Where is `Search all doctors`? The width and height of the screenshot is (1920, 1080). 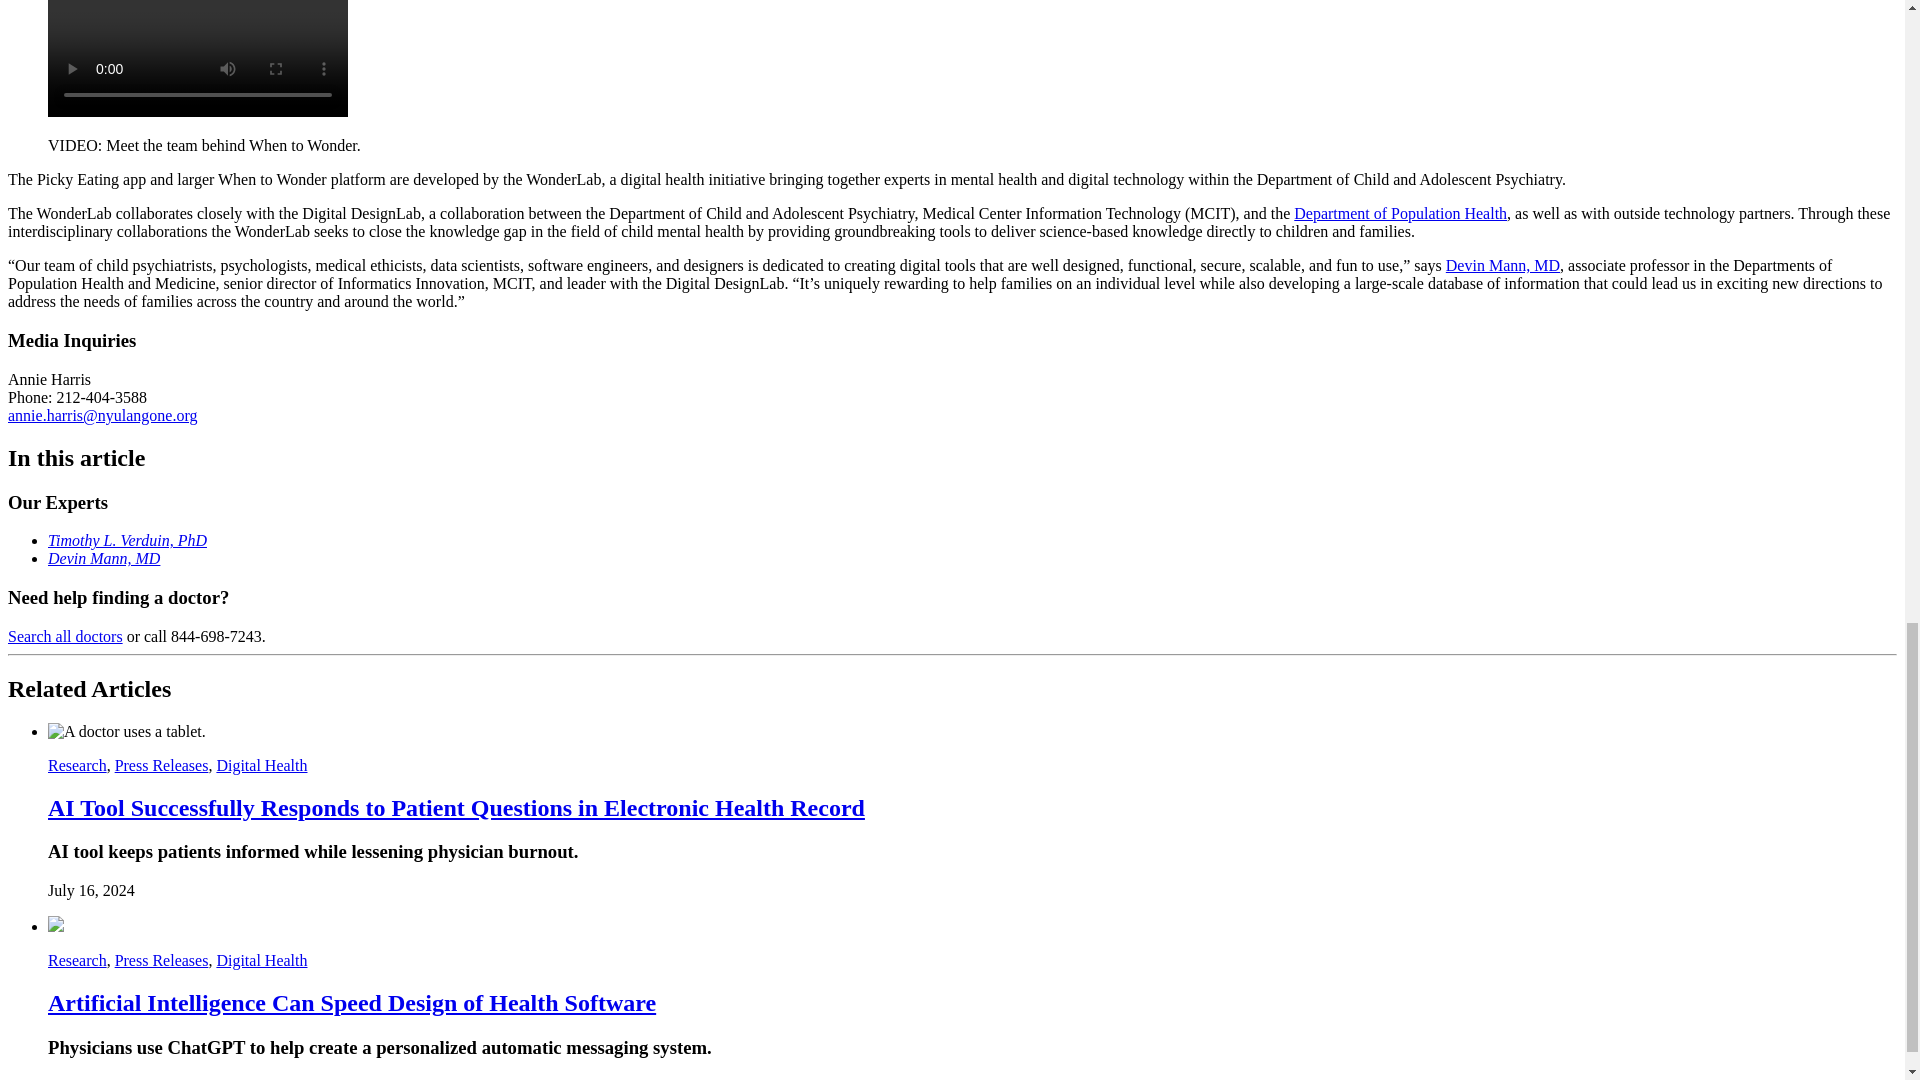
Search all doctors is located at coordinates (64, 636).